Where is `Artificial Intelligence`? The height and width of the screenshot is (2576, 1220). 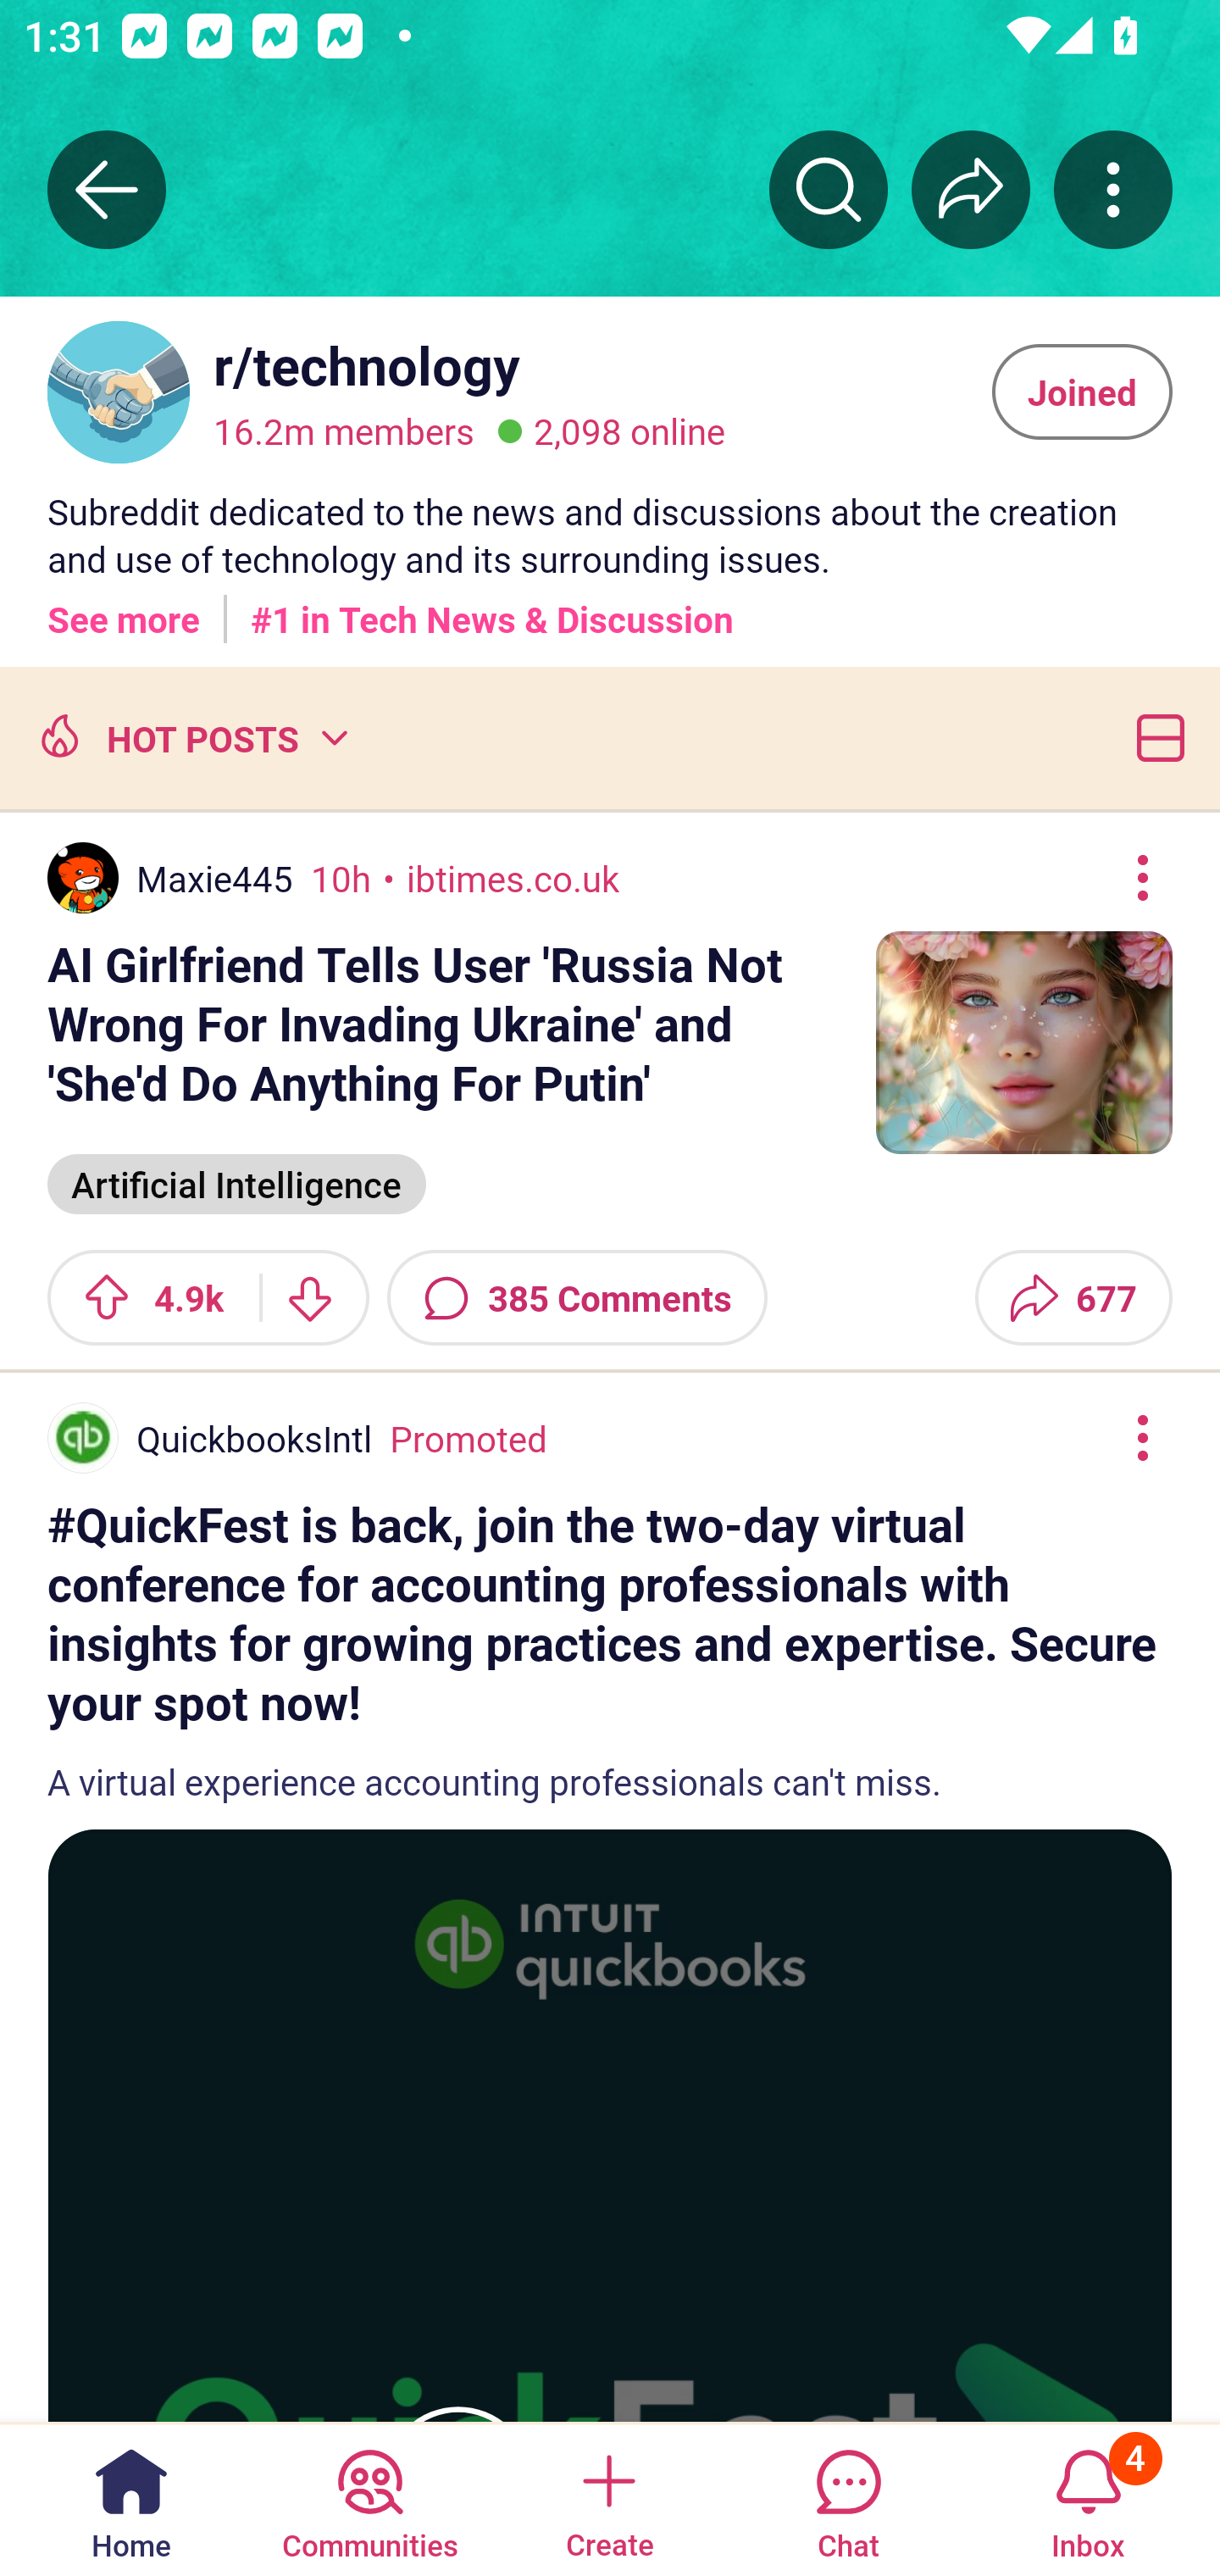
Artificial Intelligence is located at coordinates (236, 1181).